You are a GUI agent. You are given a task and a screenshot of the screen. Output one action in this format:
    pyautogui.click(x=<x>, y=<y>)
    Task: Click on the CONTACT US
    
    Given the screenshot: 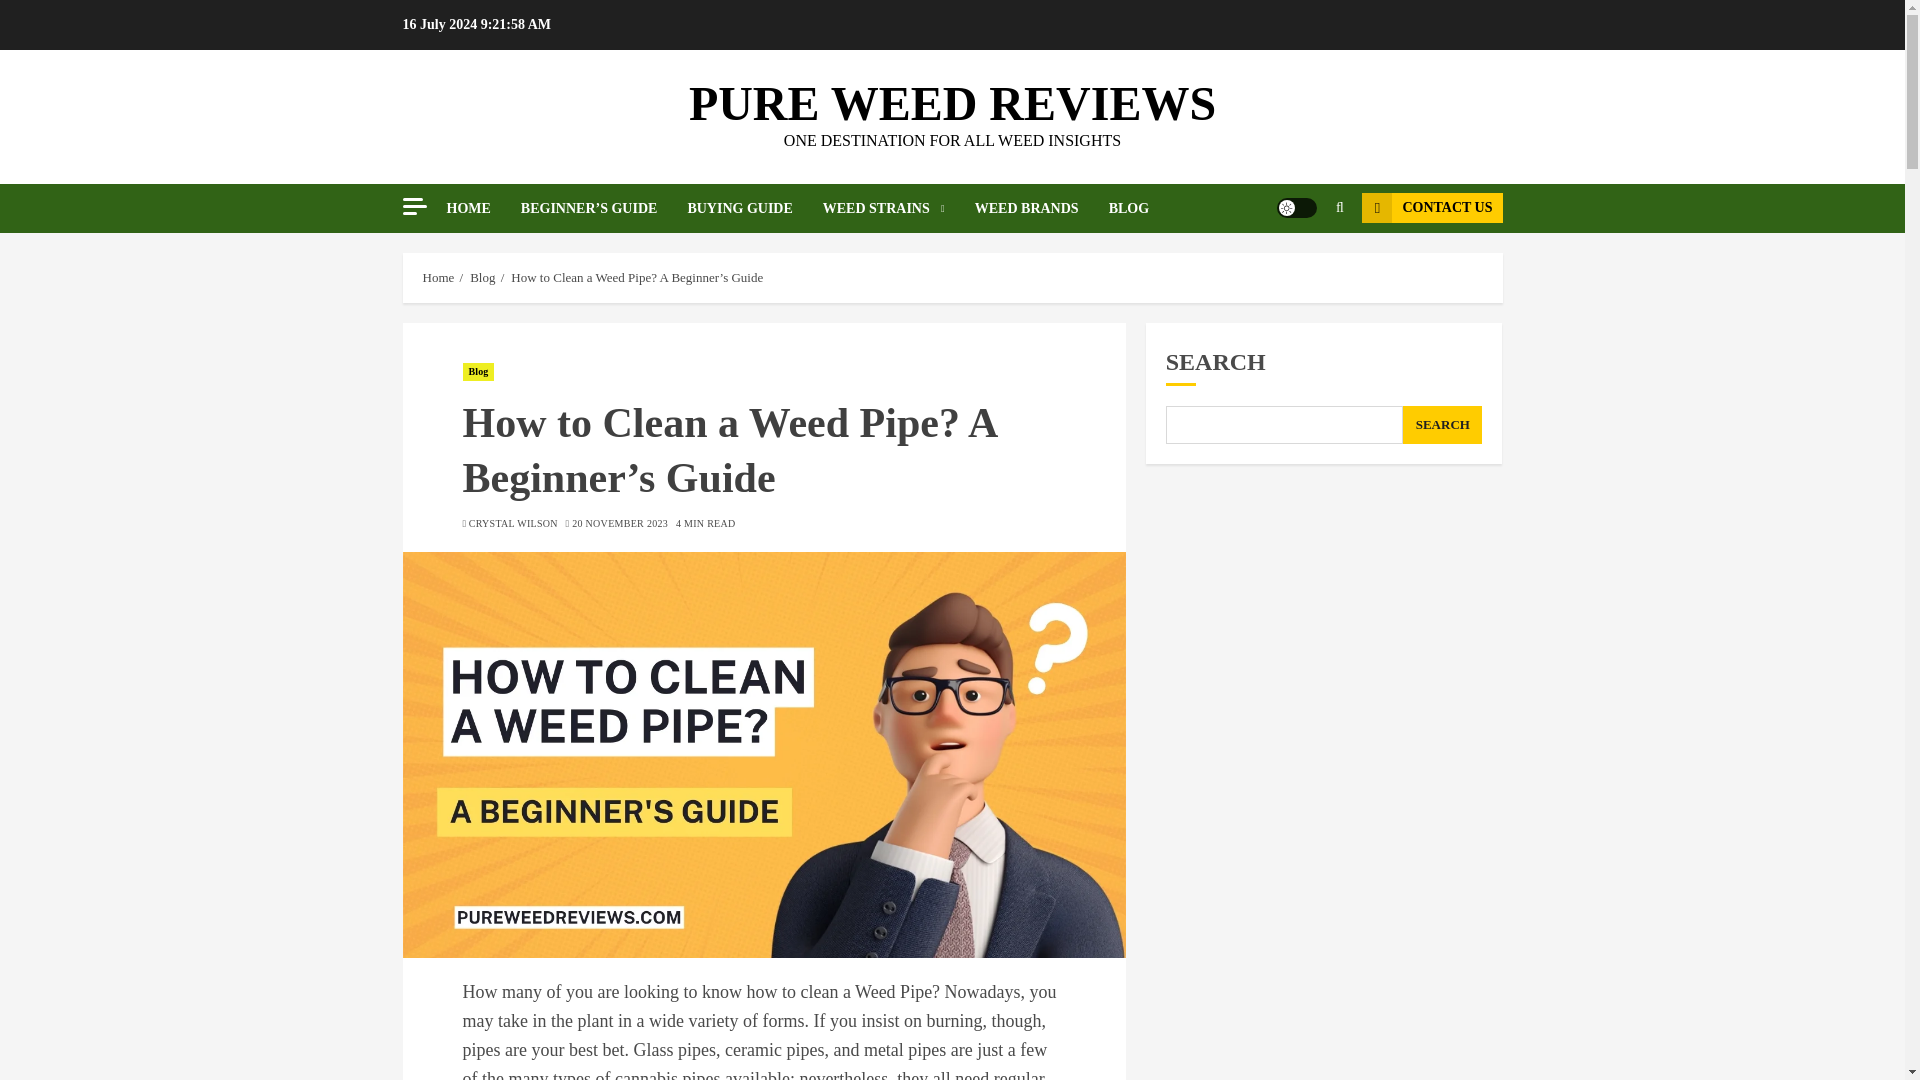 What is the action you would take?
    pyautogui.click(x=1431, y=208)
    